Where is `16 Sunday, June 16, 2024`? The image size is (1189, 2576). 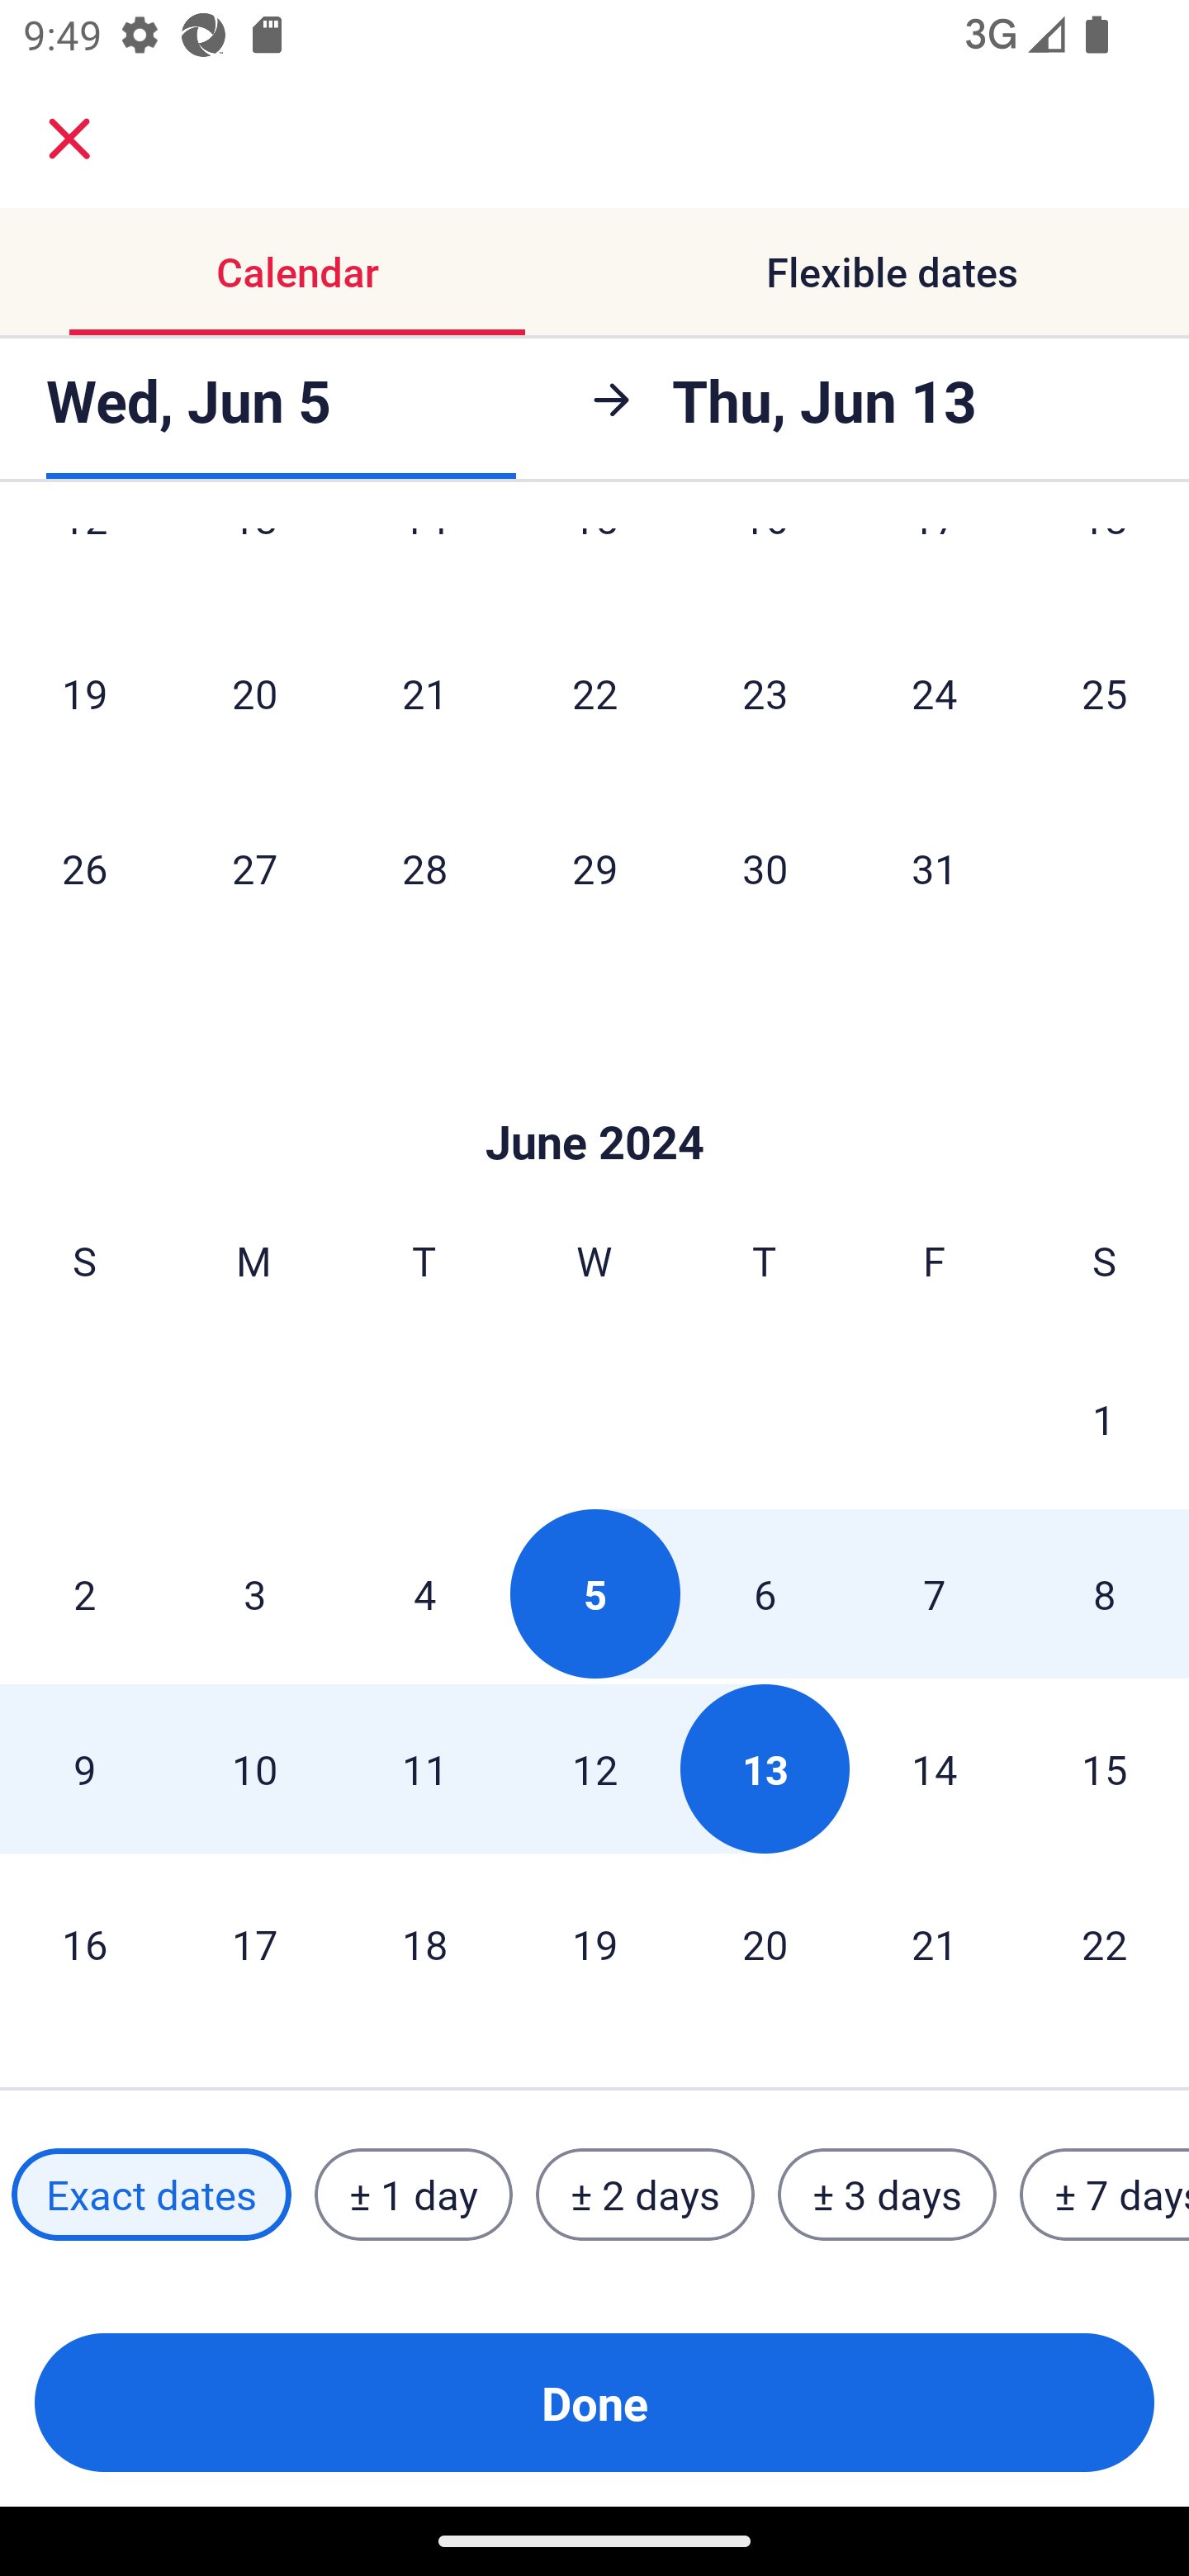 16 Sunday, June 16, 2024 is located at coordinates (84, 1944).